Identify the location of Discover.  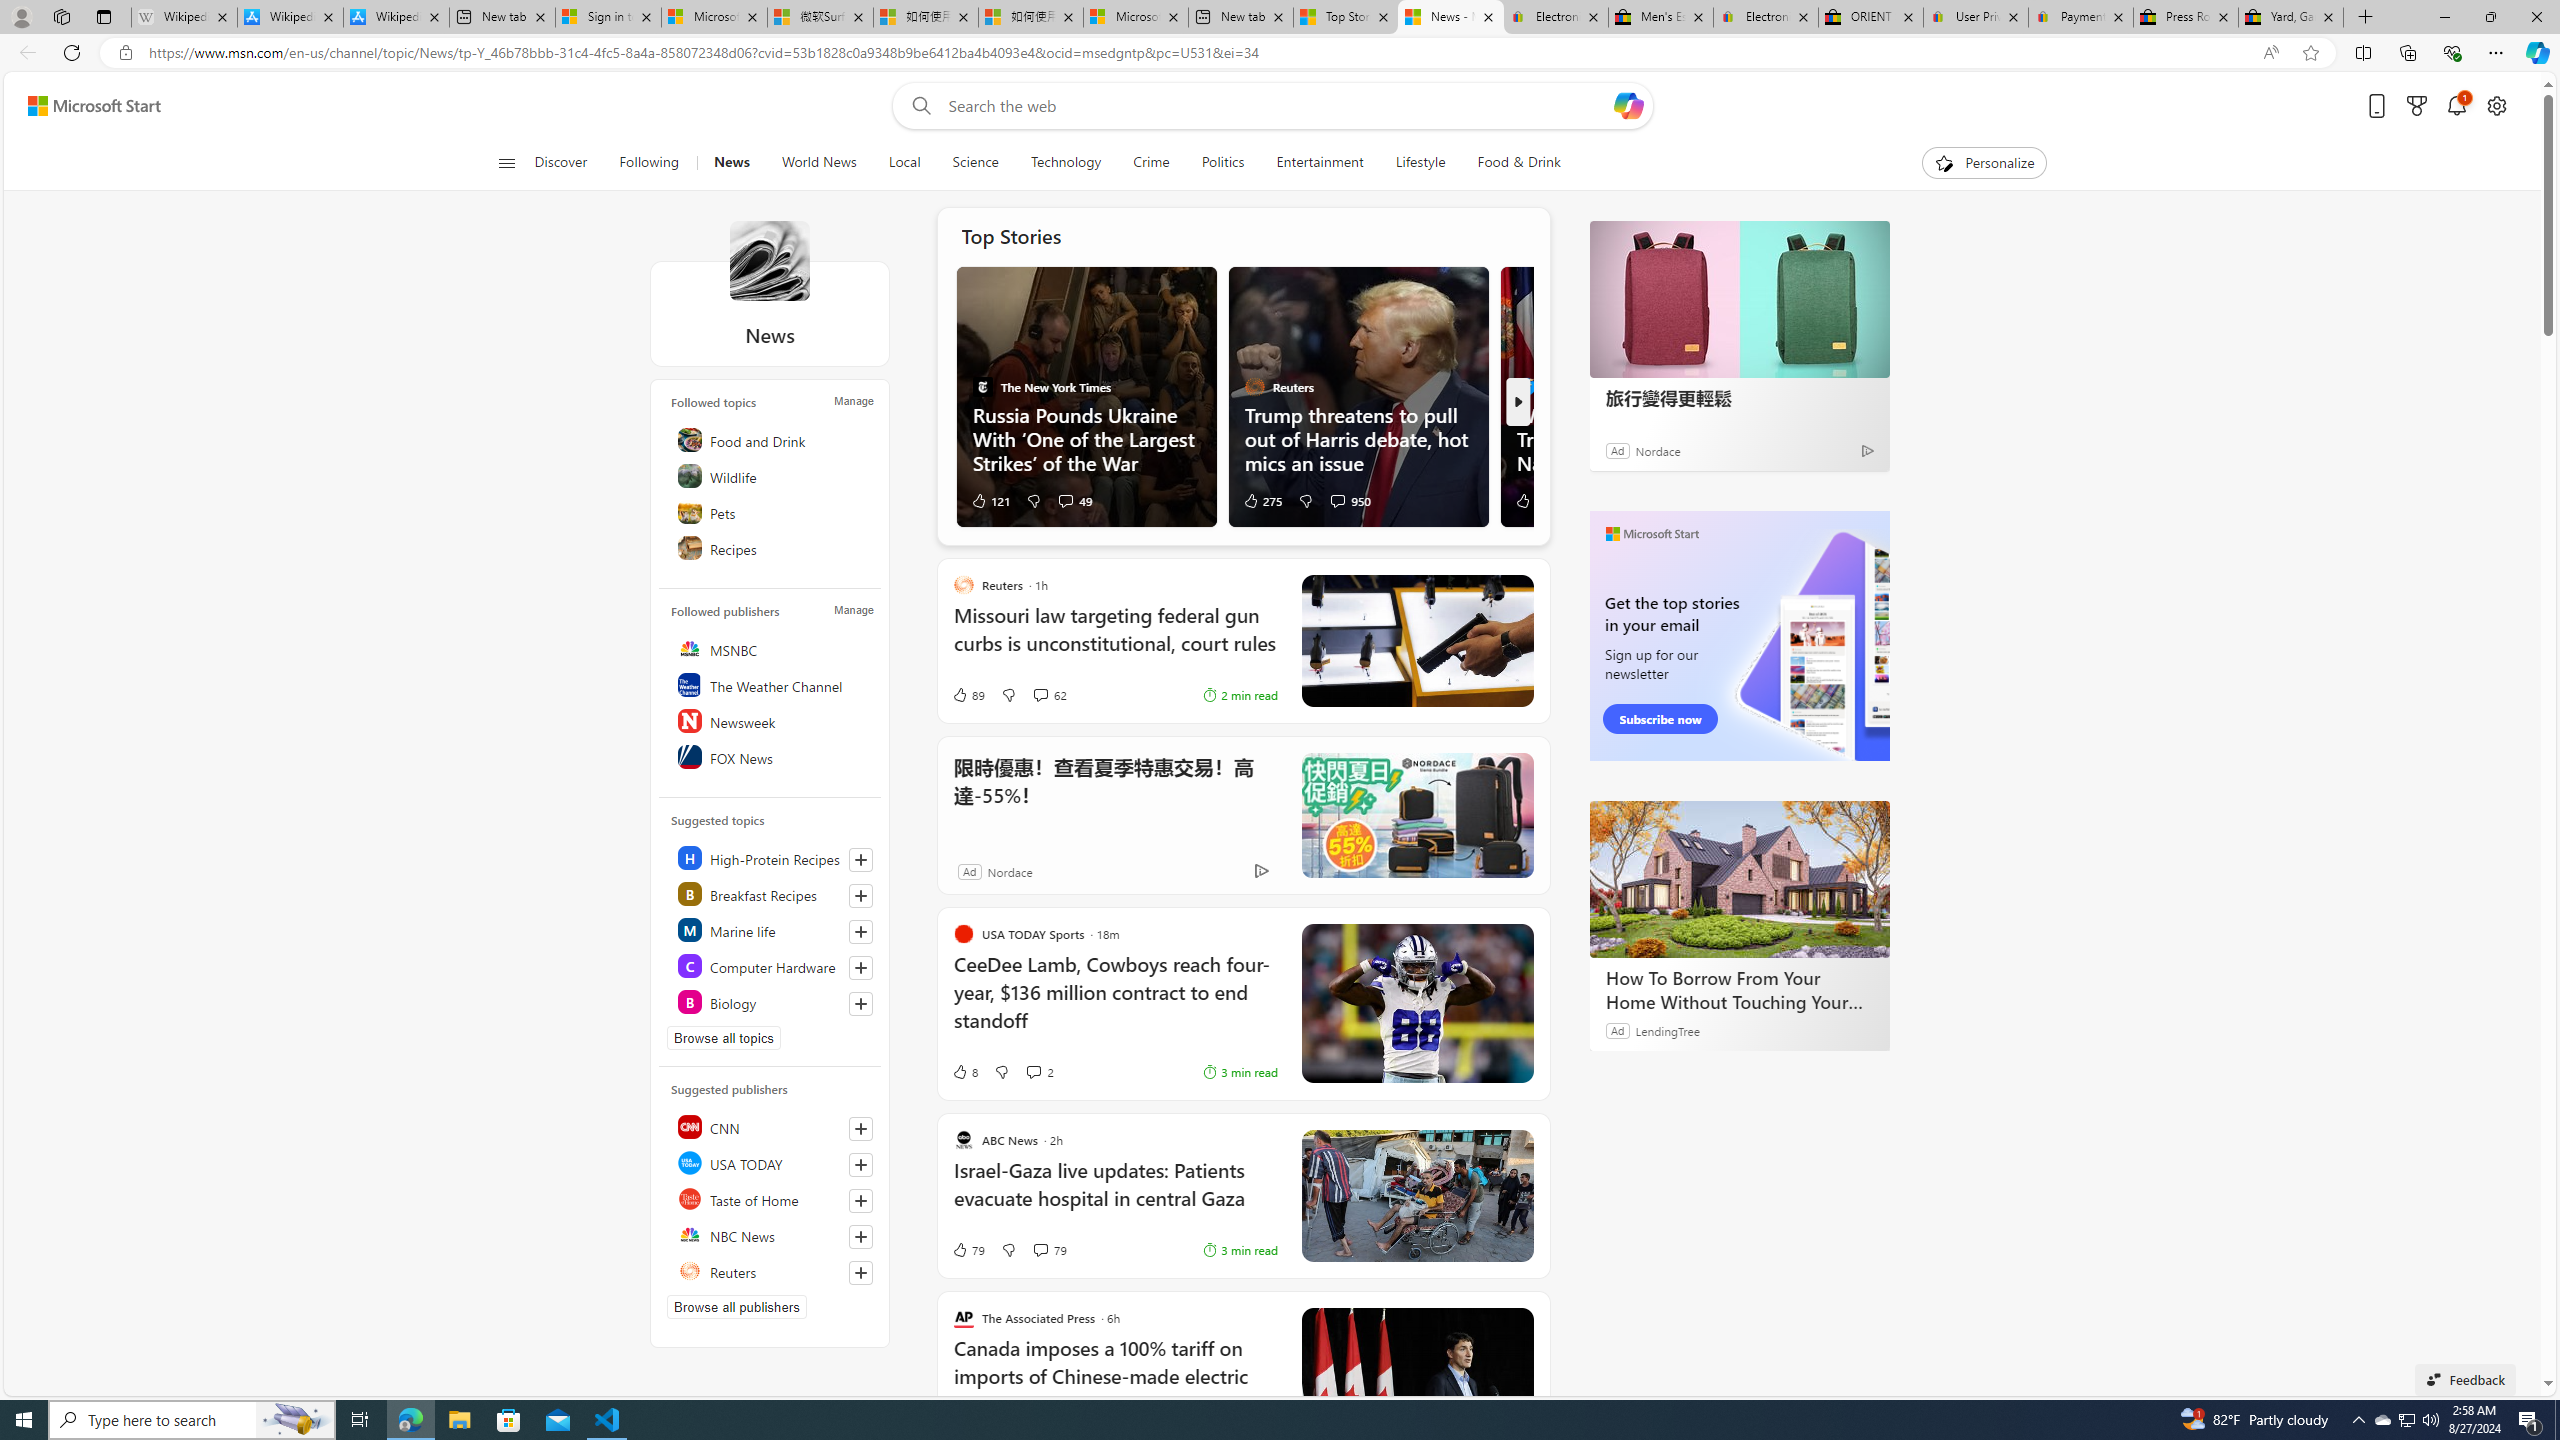
(570, 163).